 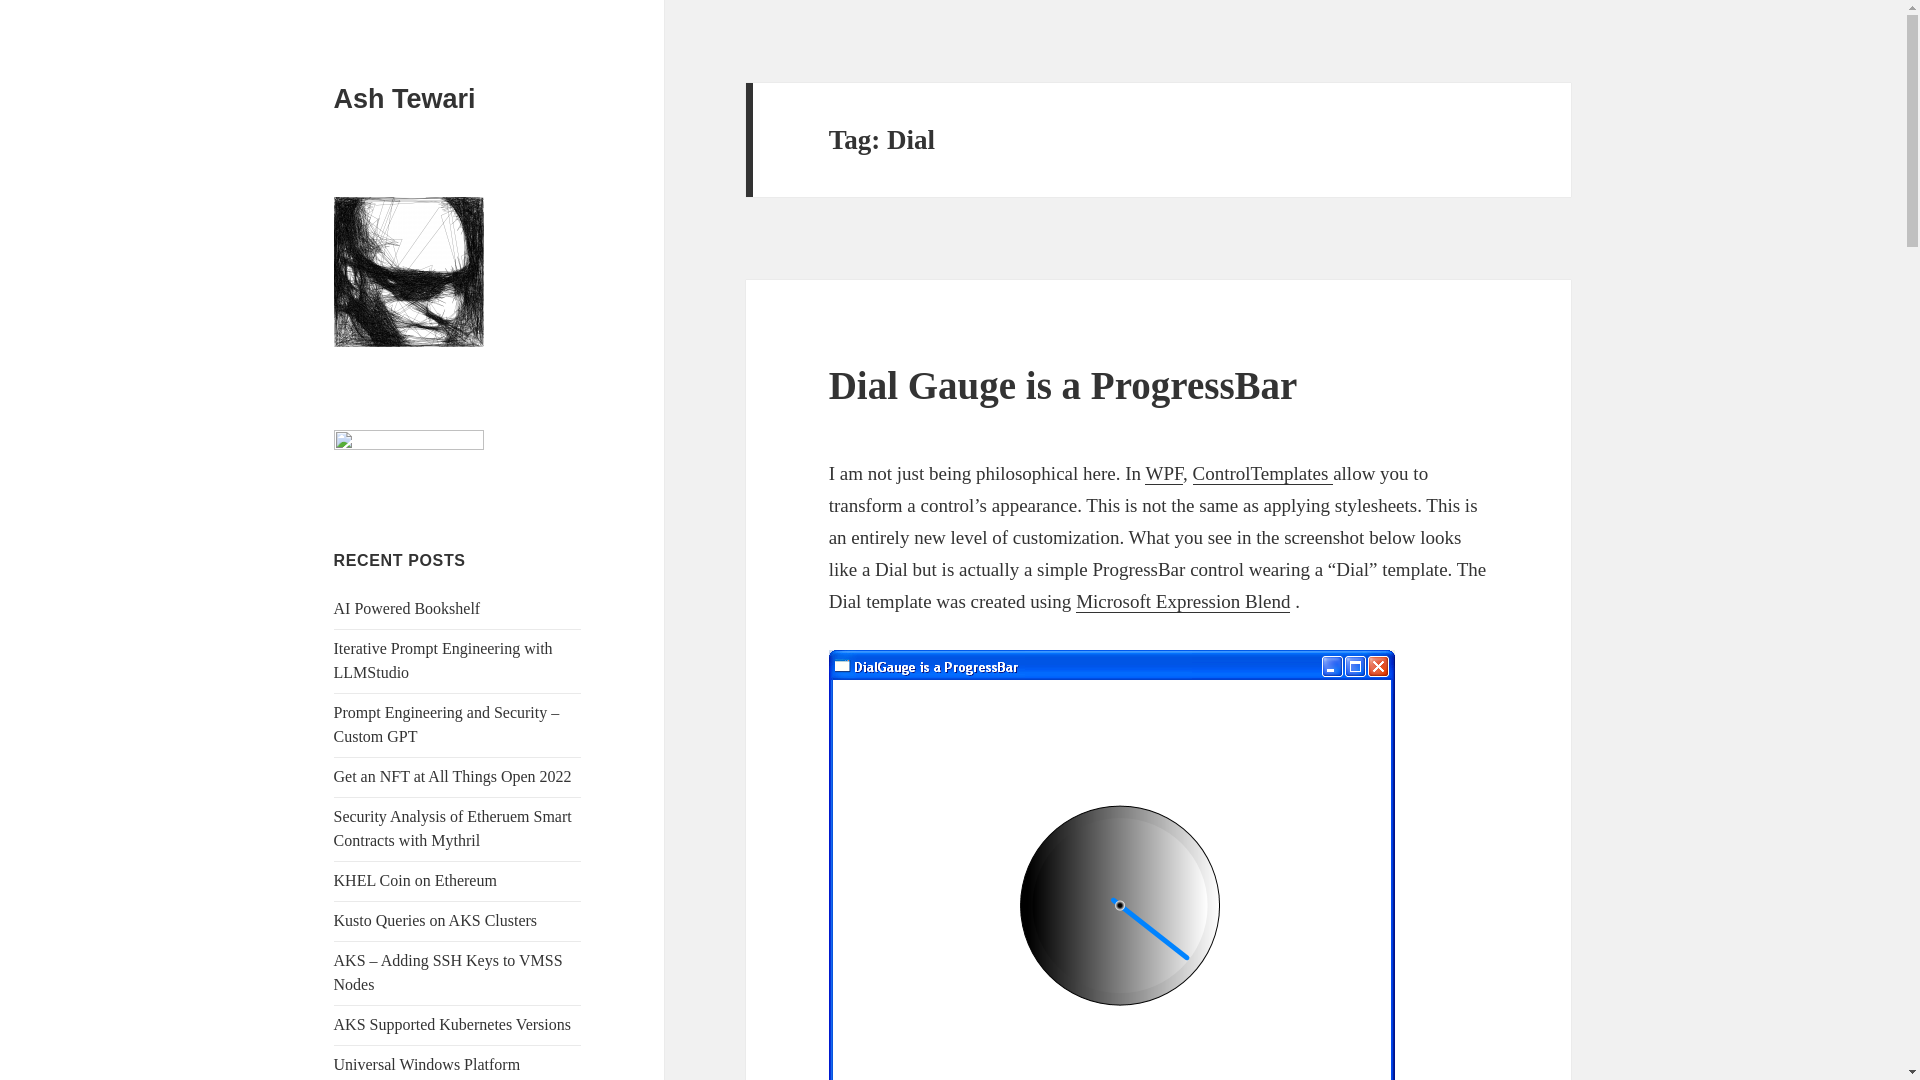 I want to click on Using Templates to Customize WPF Controls, so click(x=1263, y=474).